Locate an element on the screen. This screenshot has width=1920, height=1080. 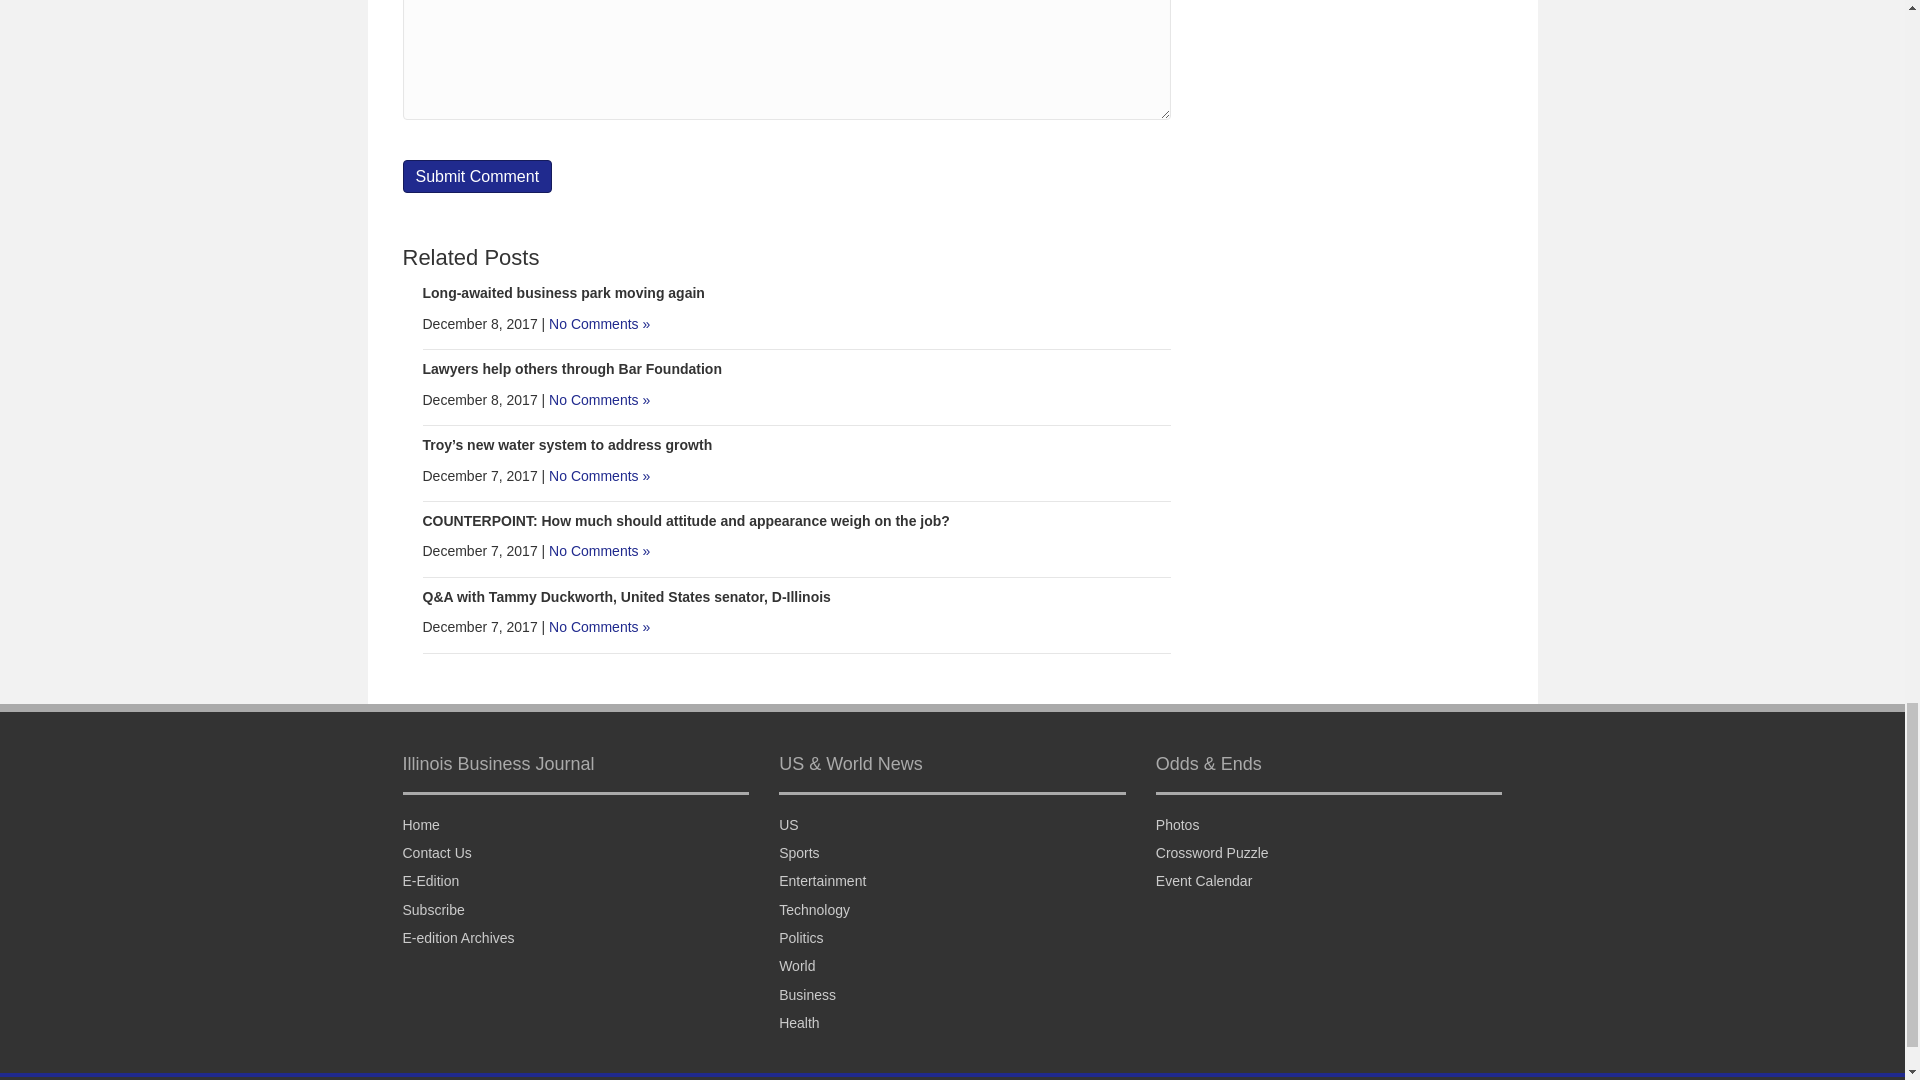
Lawyers help others through Bar Foundation is located at coordinates (572, 368).